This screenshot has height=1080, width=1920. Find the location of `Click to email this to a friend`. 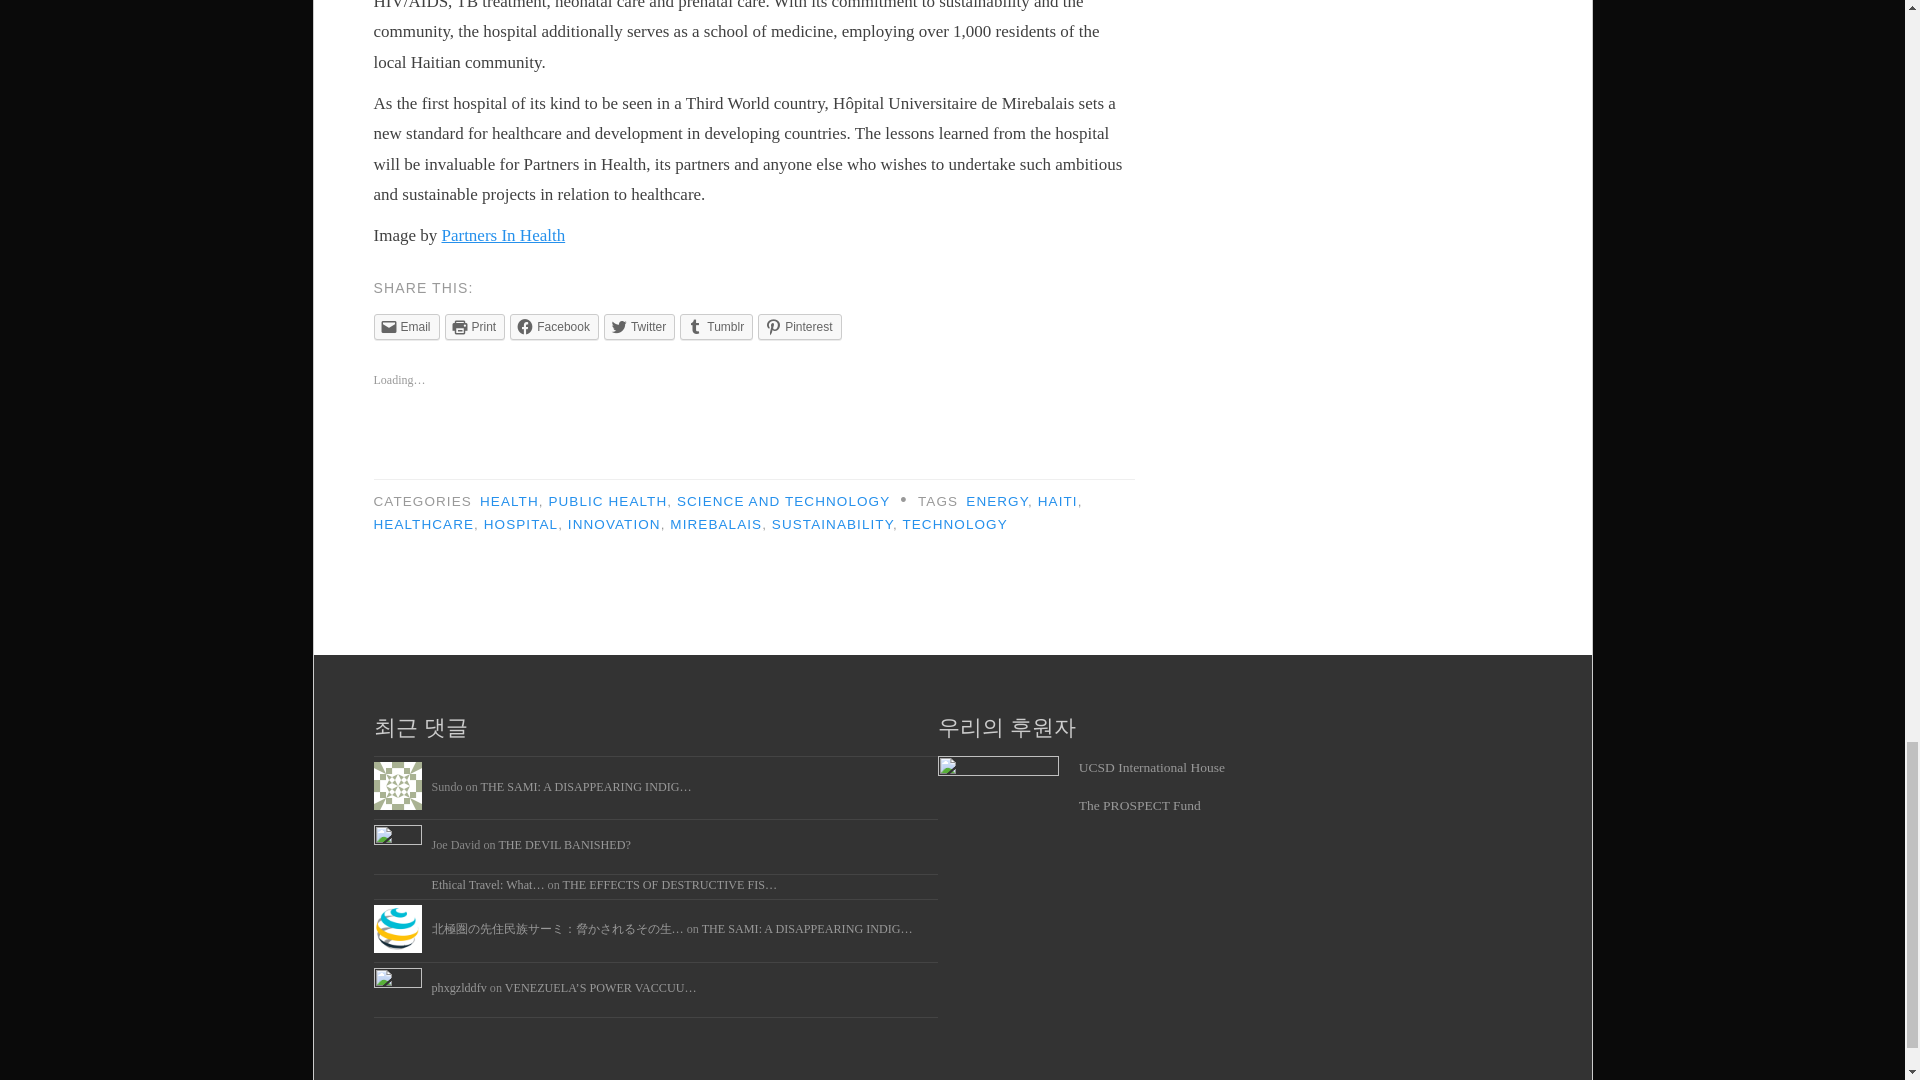

Click to email this to a friend is located at coordinates (406, 327).